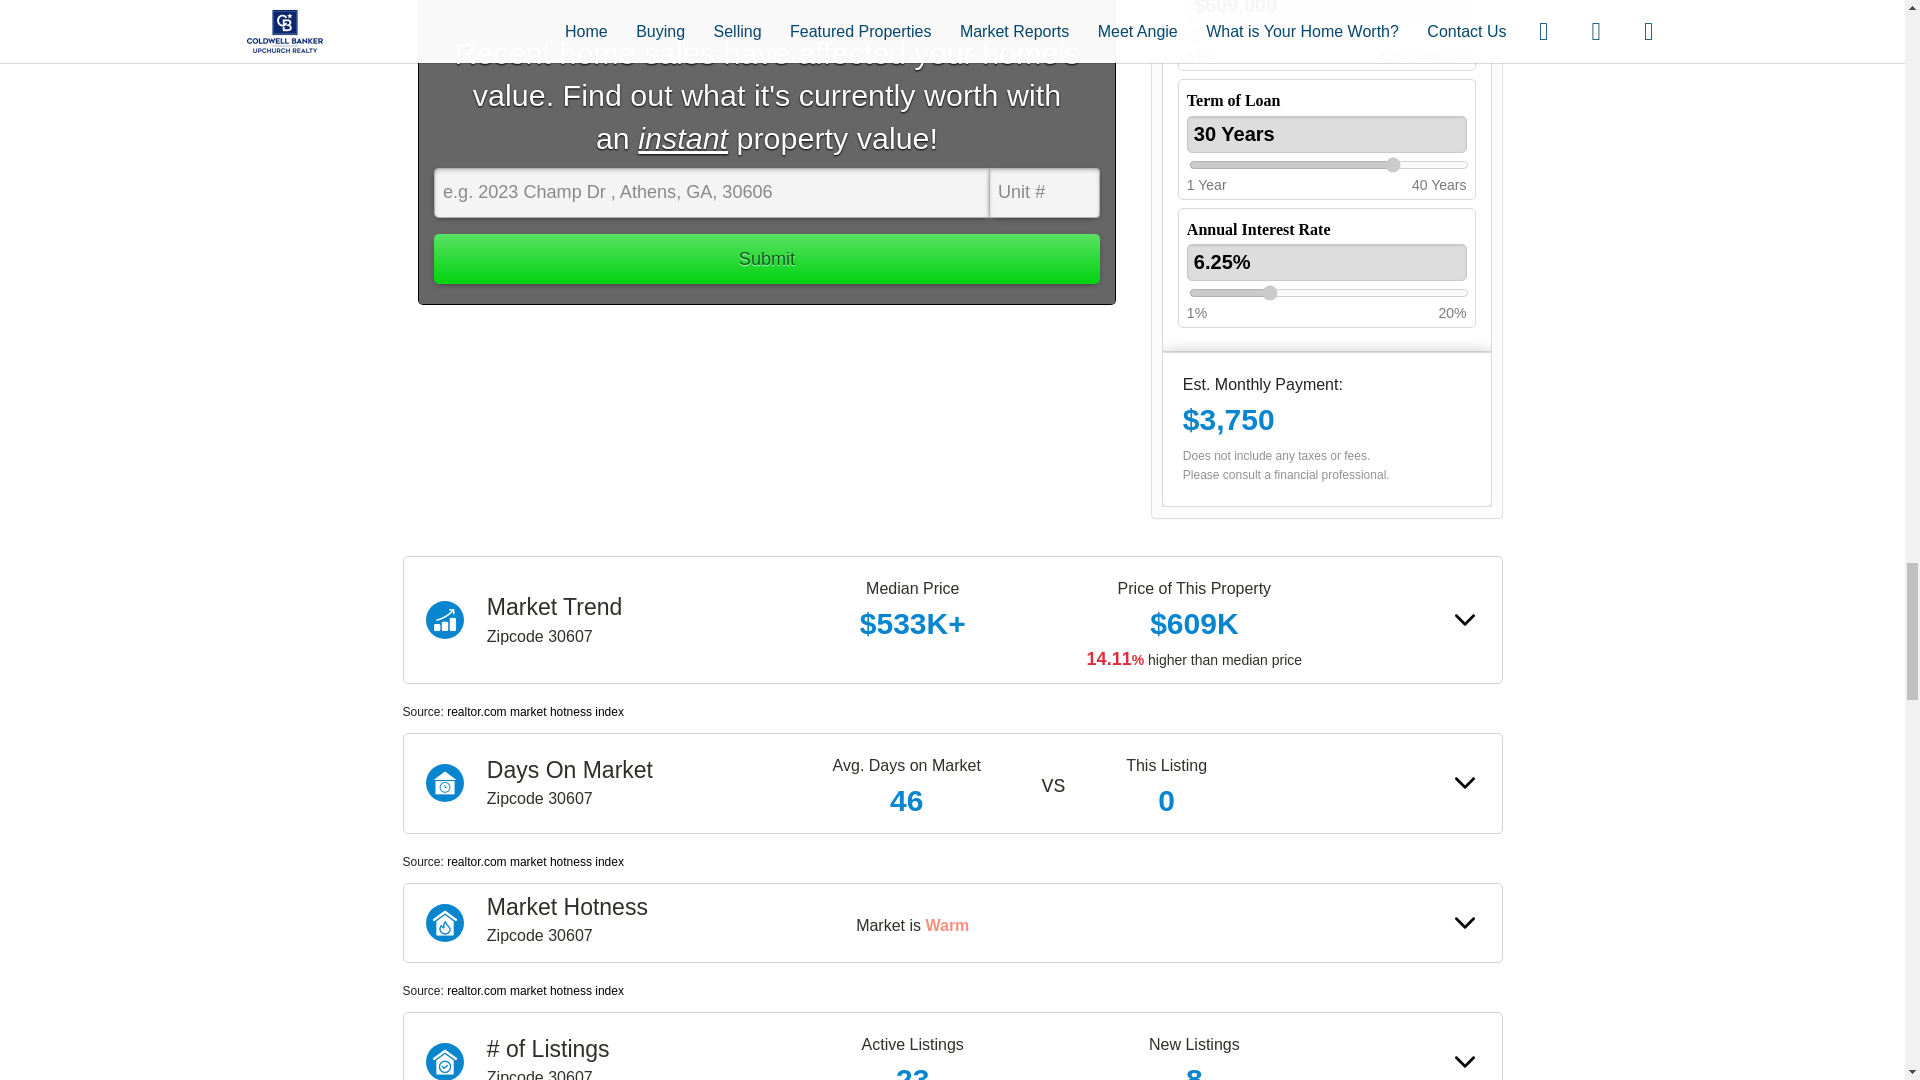  Describe the element at coordinates (1326, 134) in the screenshot. I see `30 Years` at that location.